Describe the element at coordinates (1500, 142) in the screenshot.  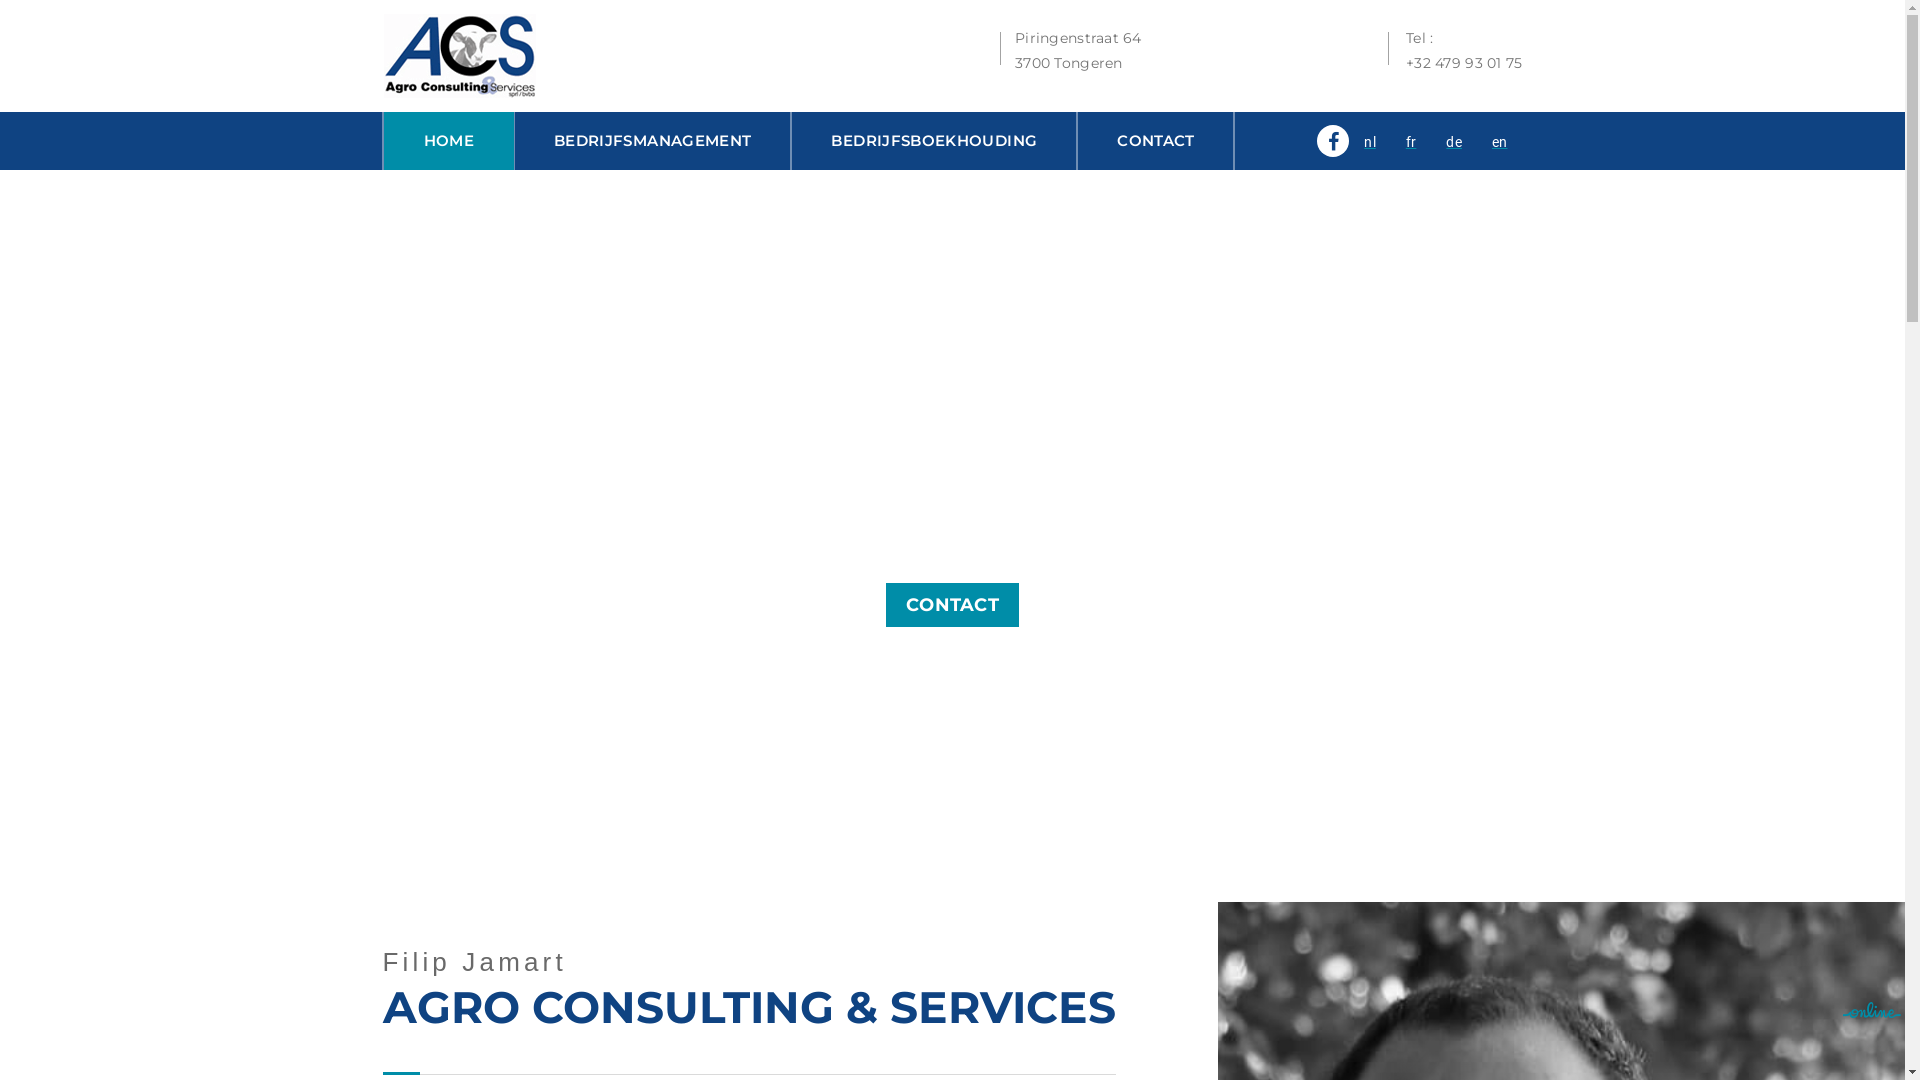
I see `en` at that location.